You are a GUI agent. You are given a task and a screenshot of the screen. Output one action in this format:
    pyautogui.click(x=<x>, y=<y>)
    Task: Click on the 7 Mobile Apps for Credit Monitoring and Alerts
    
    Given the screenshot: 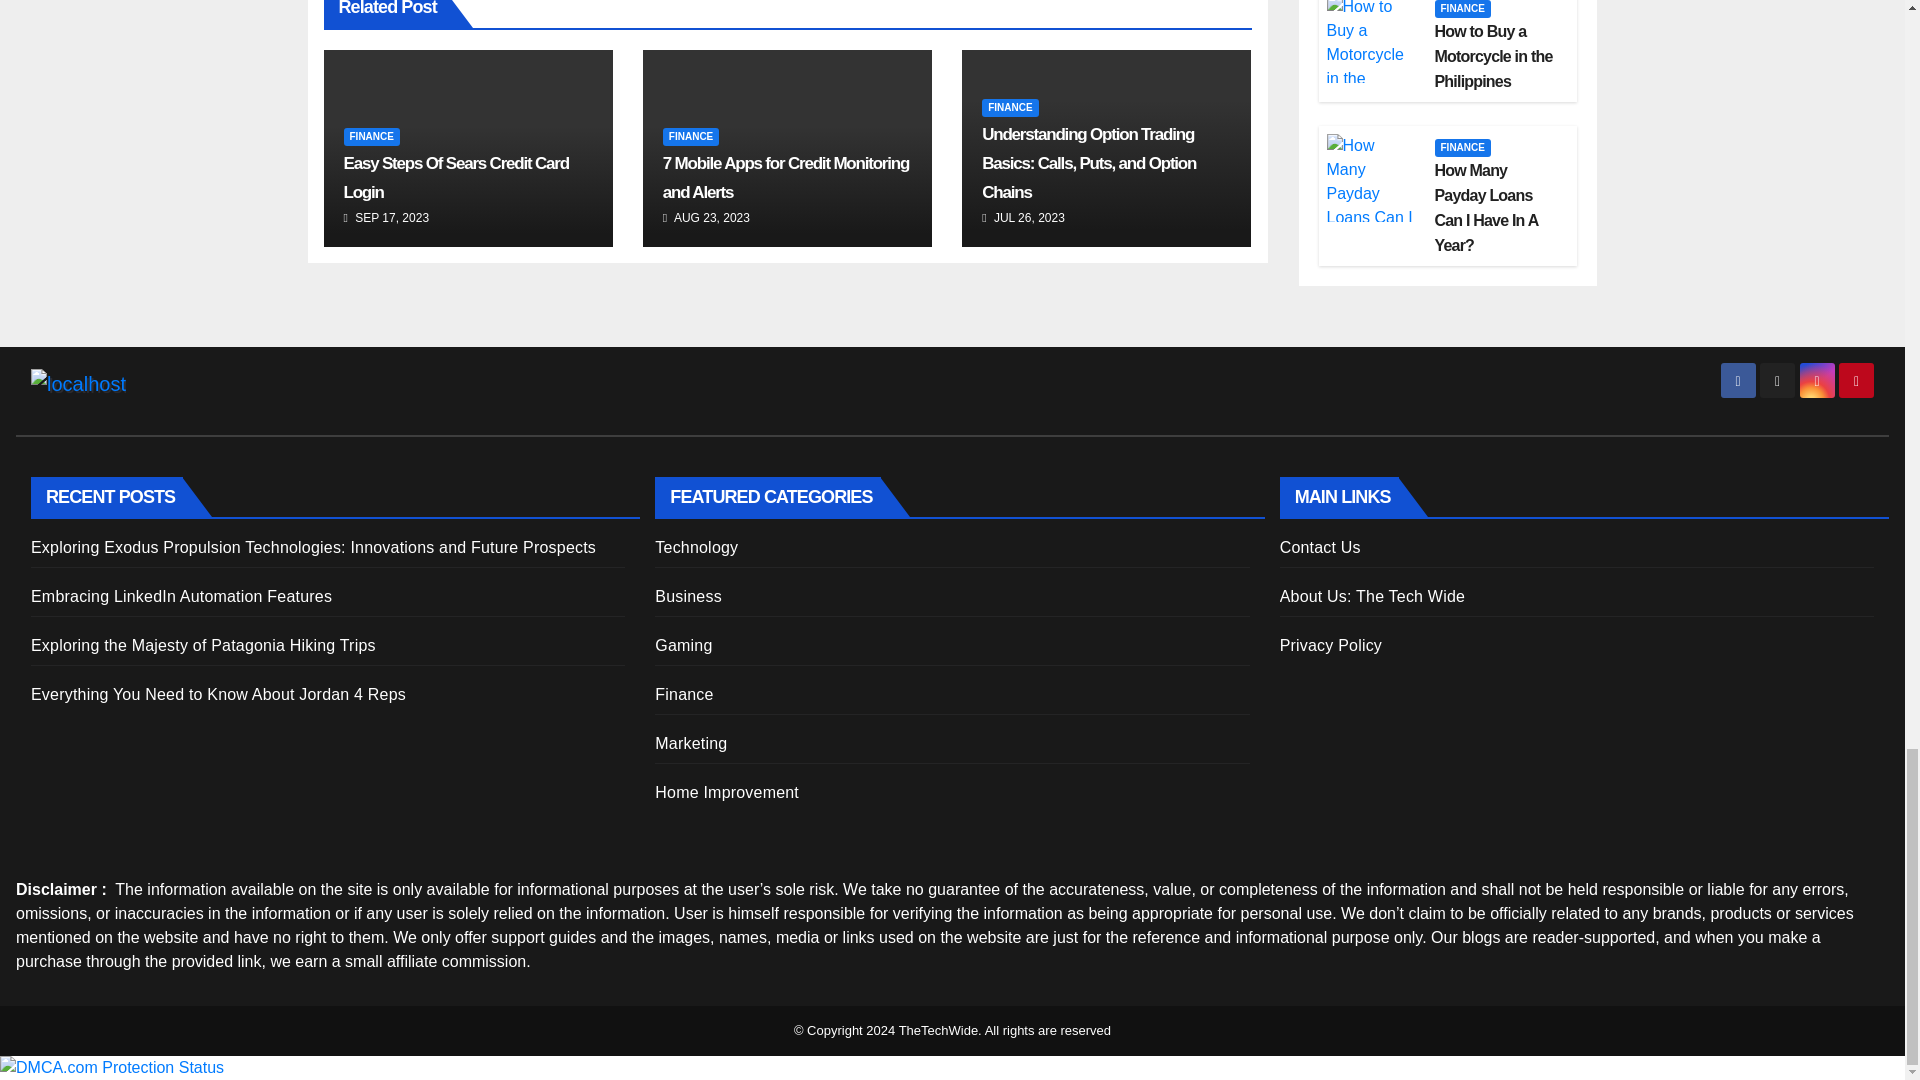 What is the action you would take?
    pyautogui.click(x=785, y=178)
    